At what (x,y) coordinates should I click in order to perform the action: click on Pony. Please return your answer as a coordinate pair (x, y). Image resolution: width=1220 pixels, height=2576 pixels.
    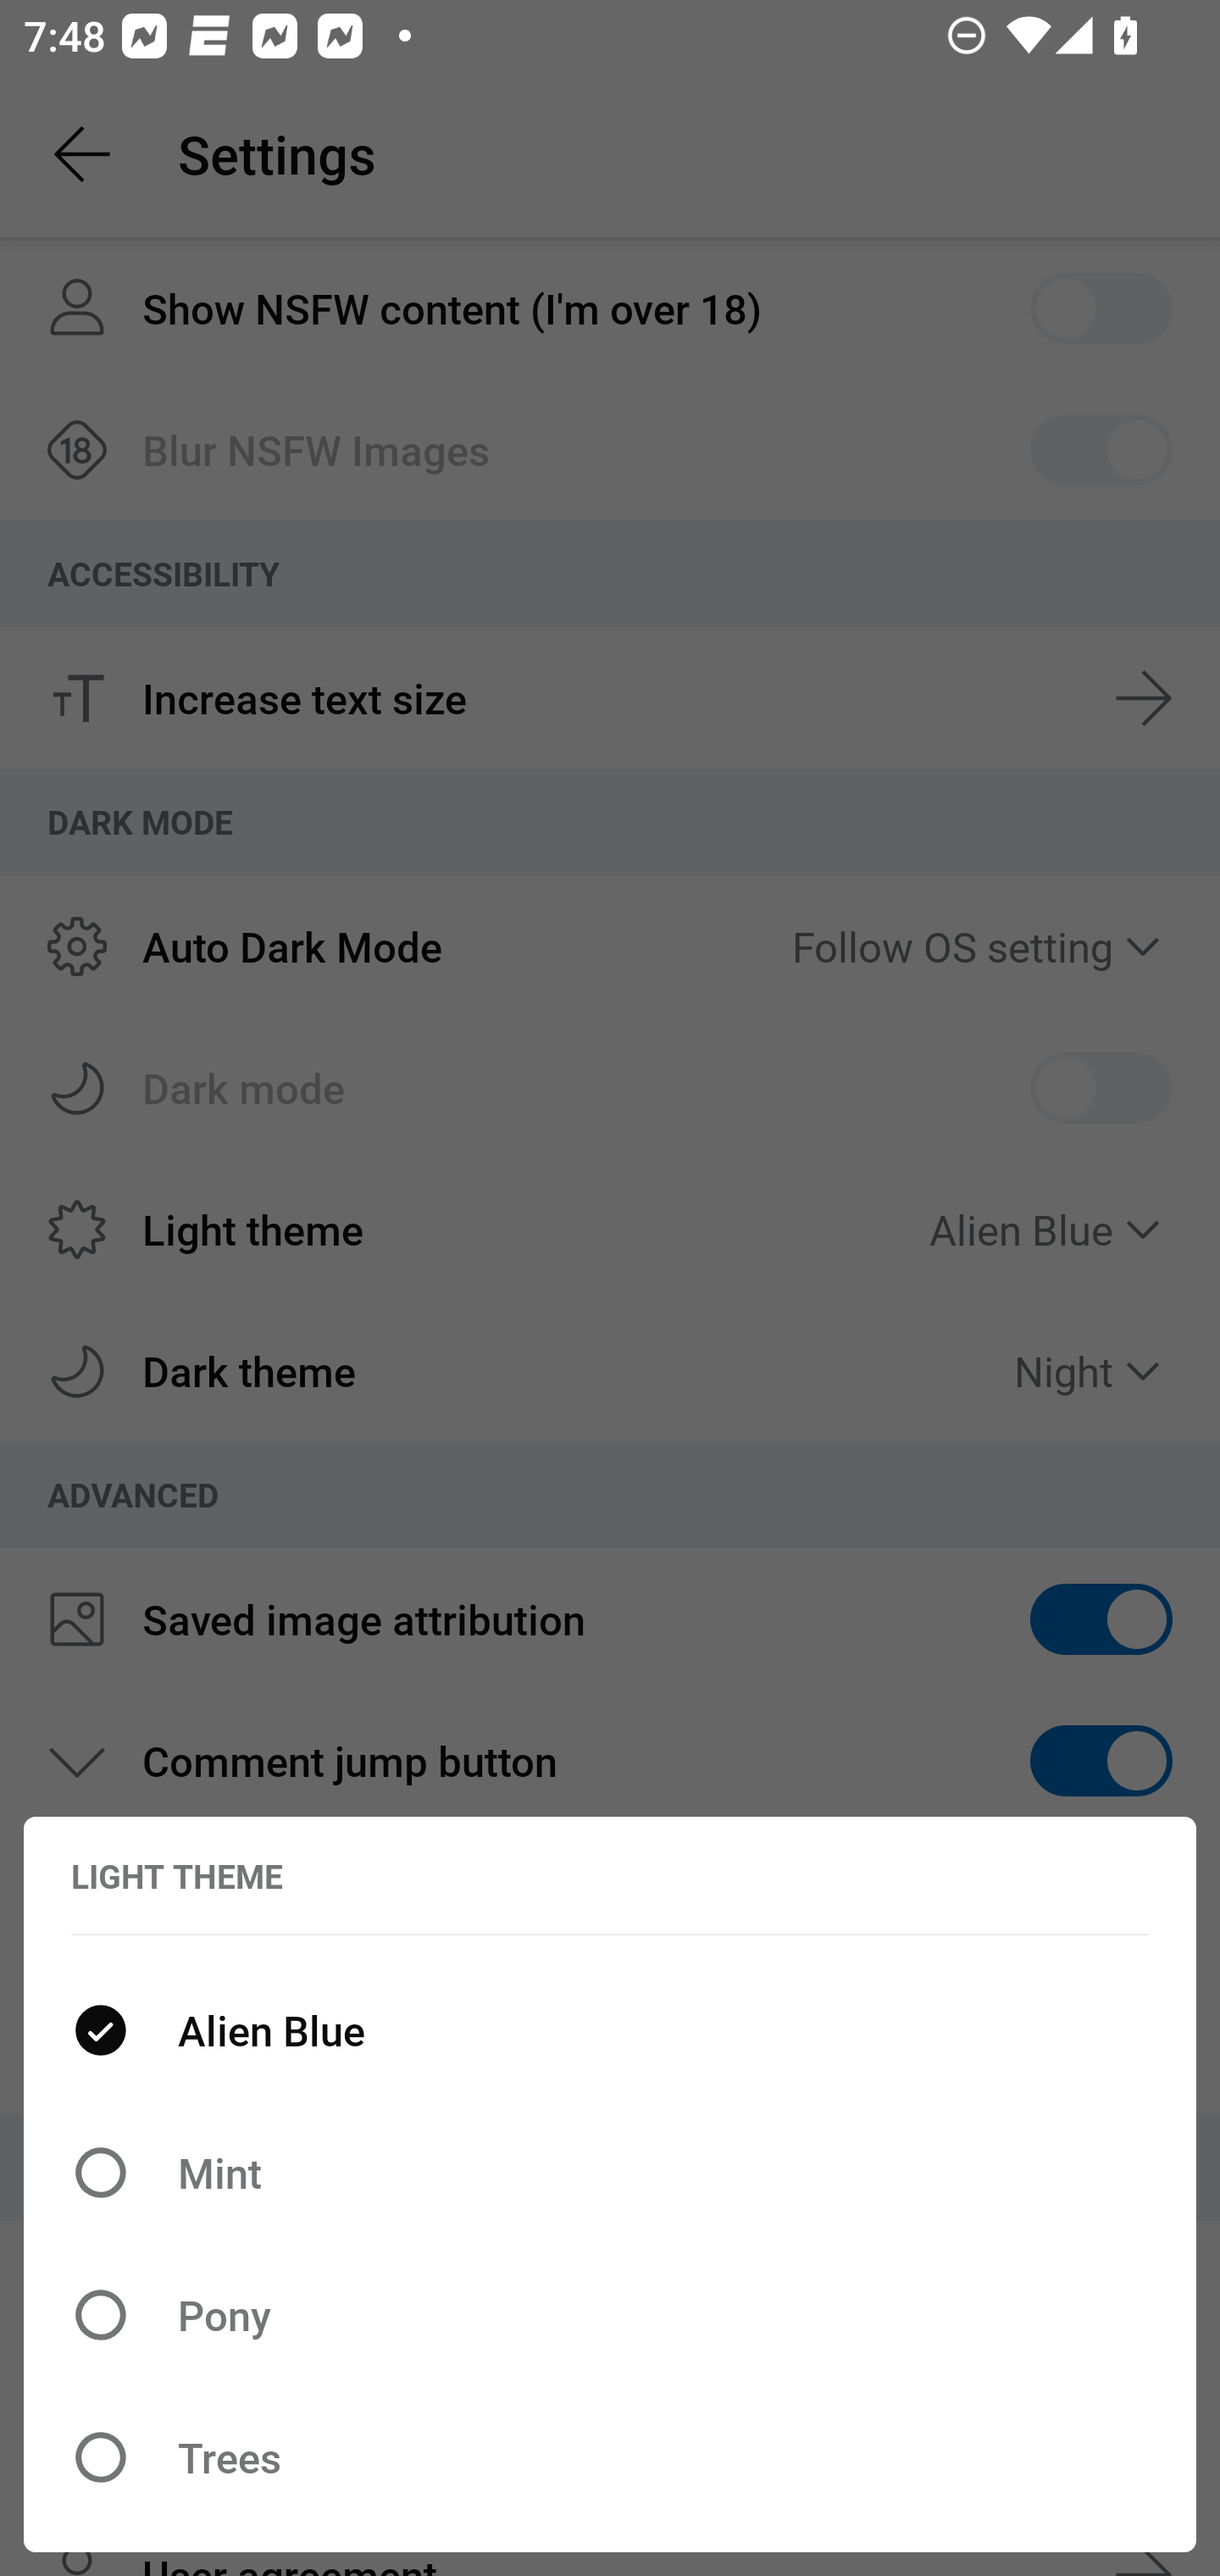
    Looking at the image, I should click on (610, 2314).